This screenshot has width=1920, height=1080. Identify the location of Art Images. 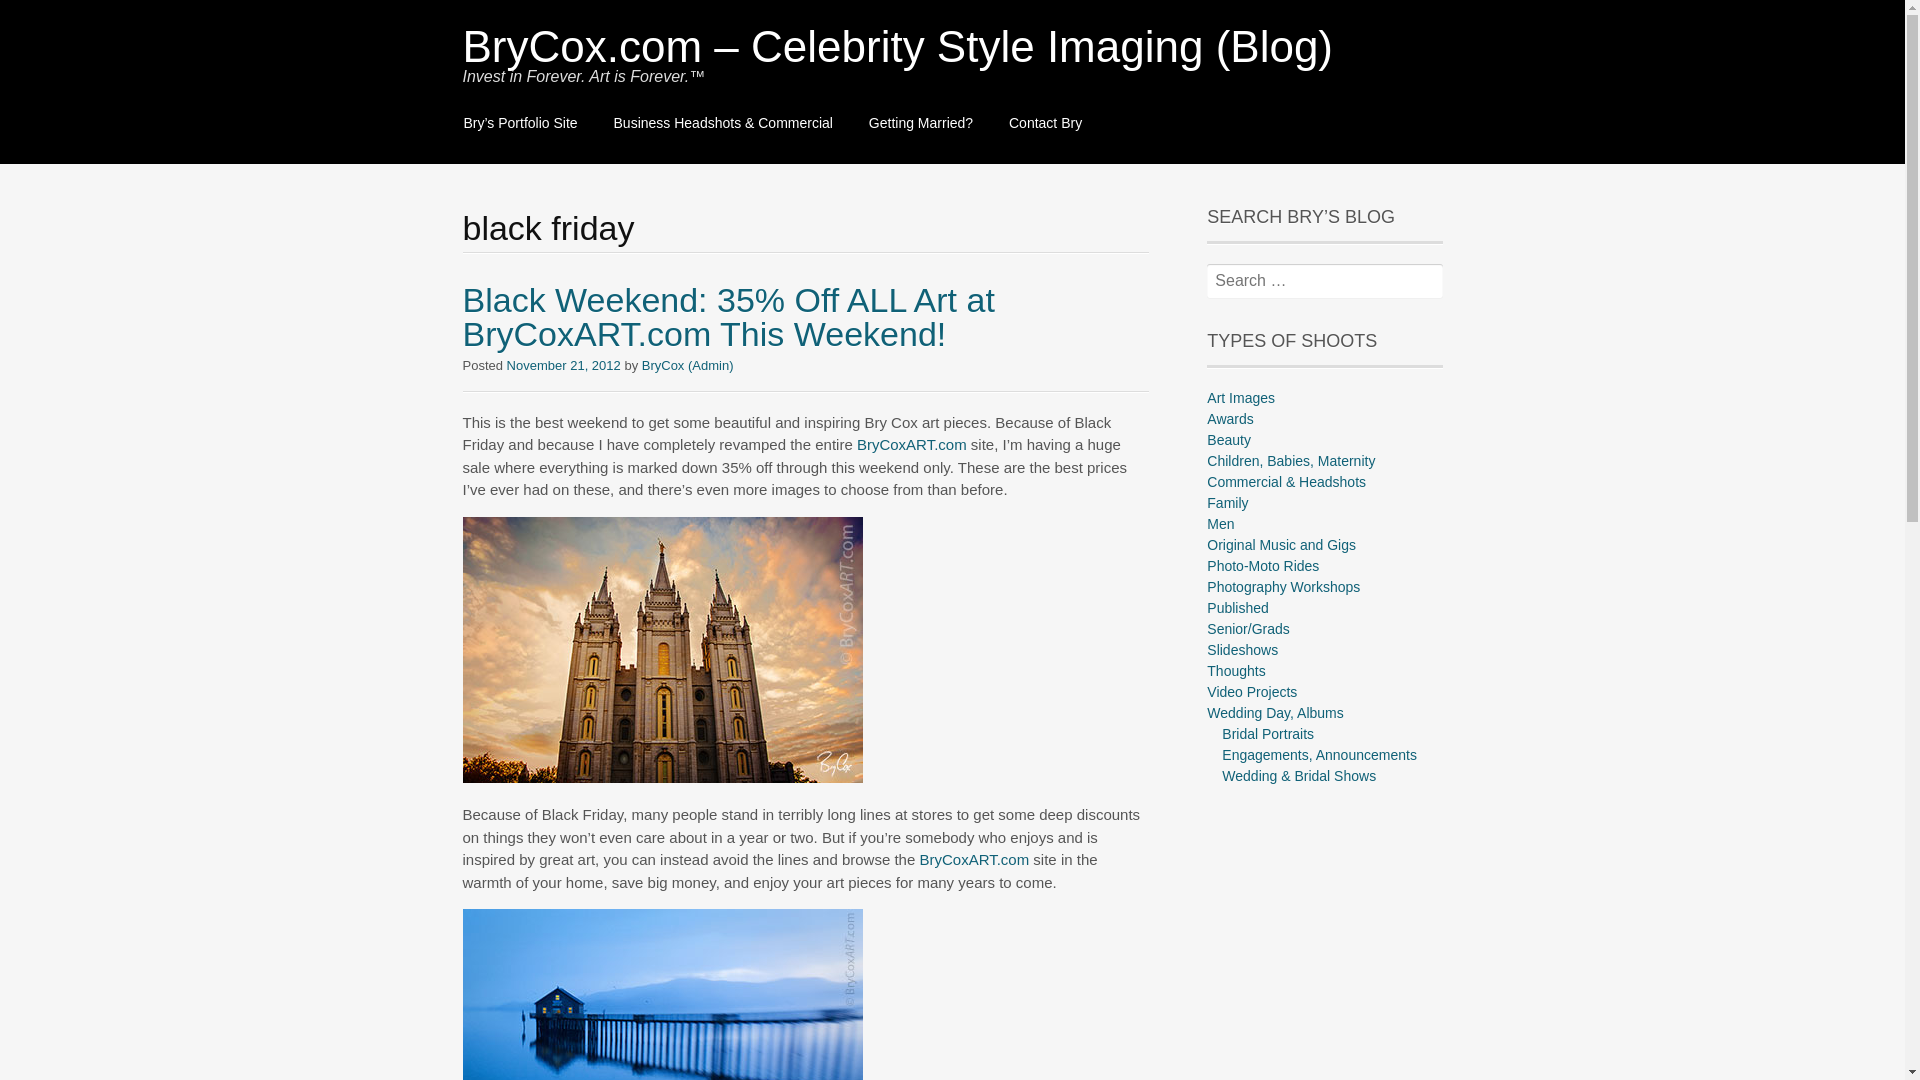
(1240, 398).